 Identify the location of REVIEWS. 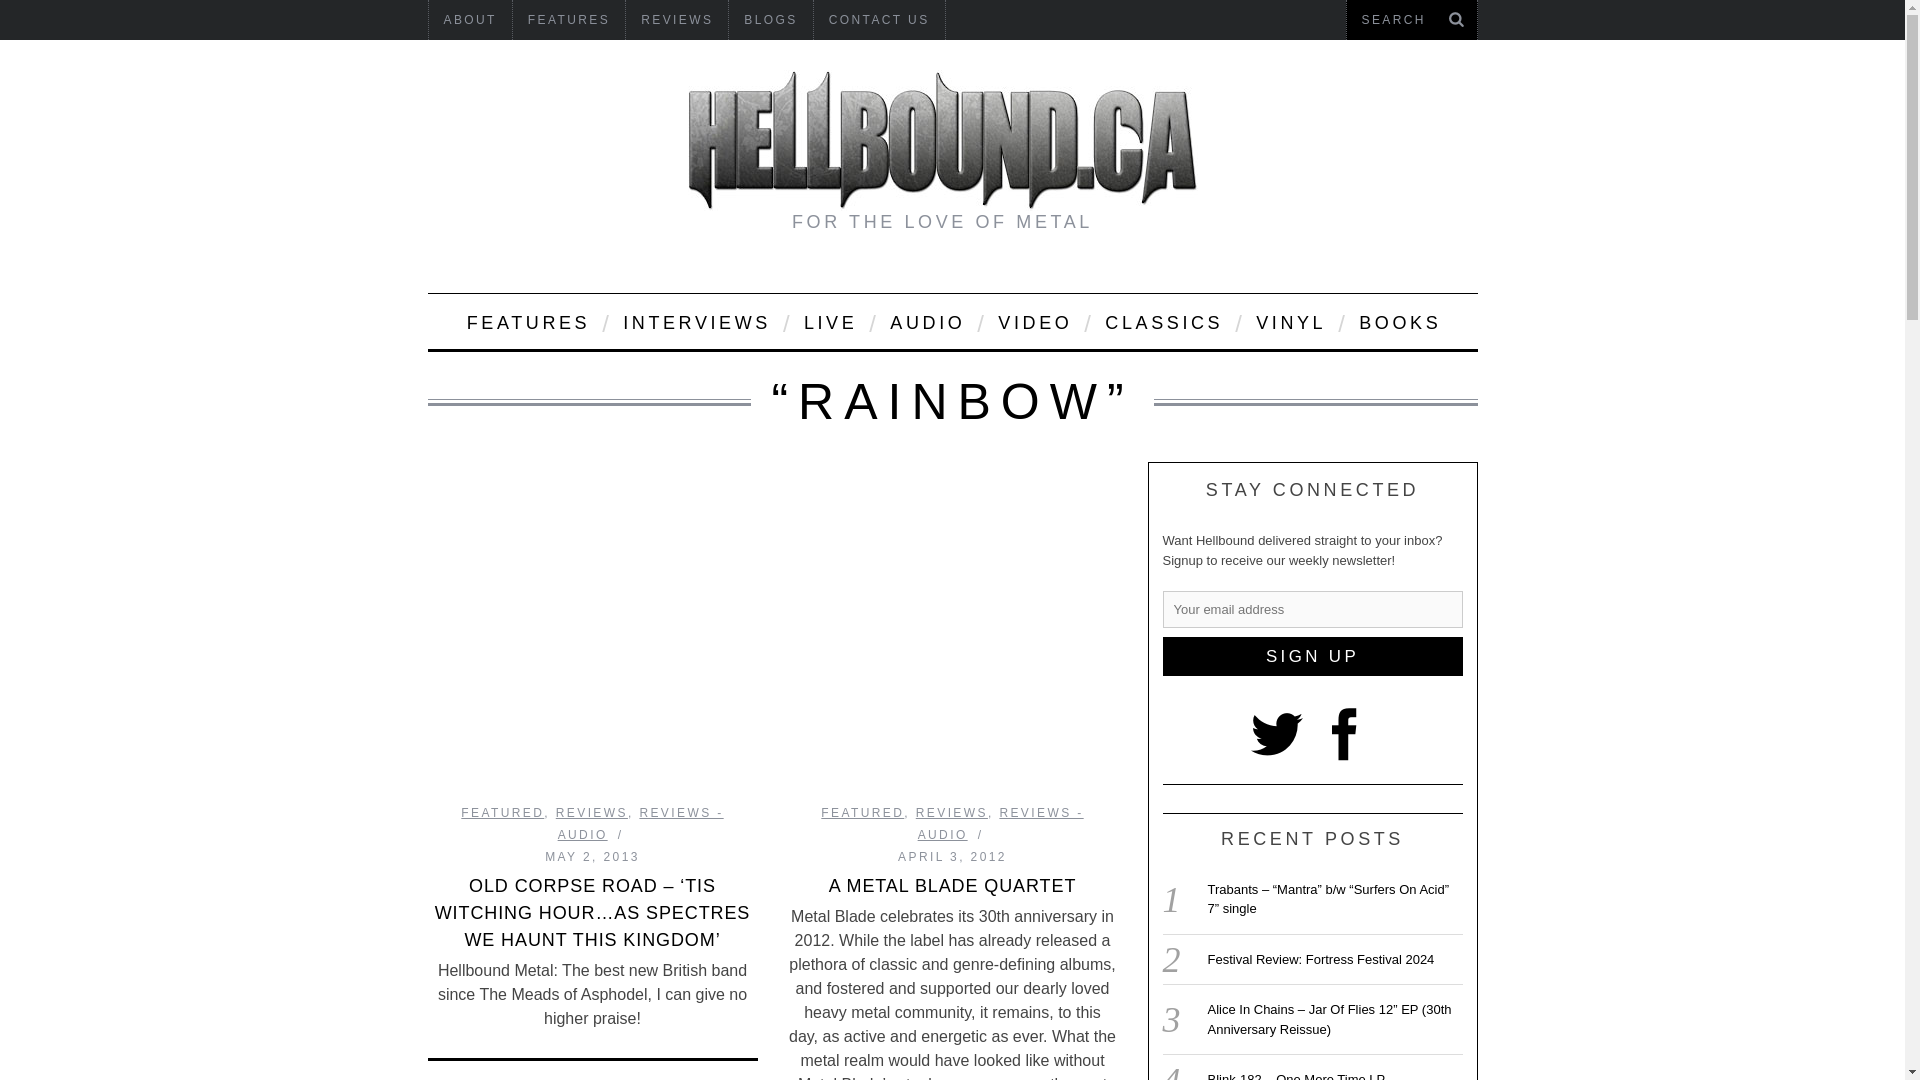
(676, 20).